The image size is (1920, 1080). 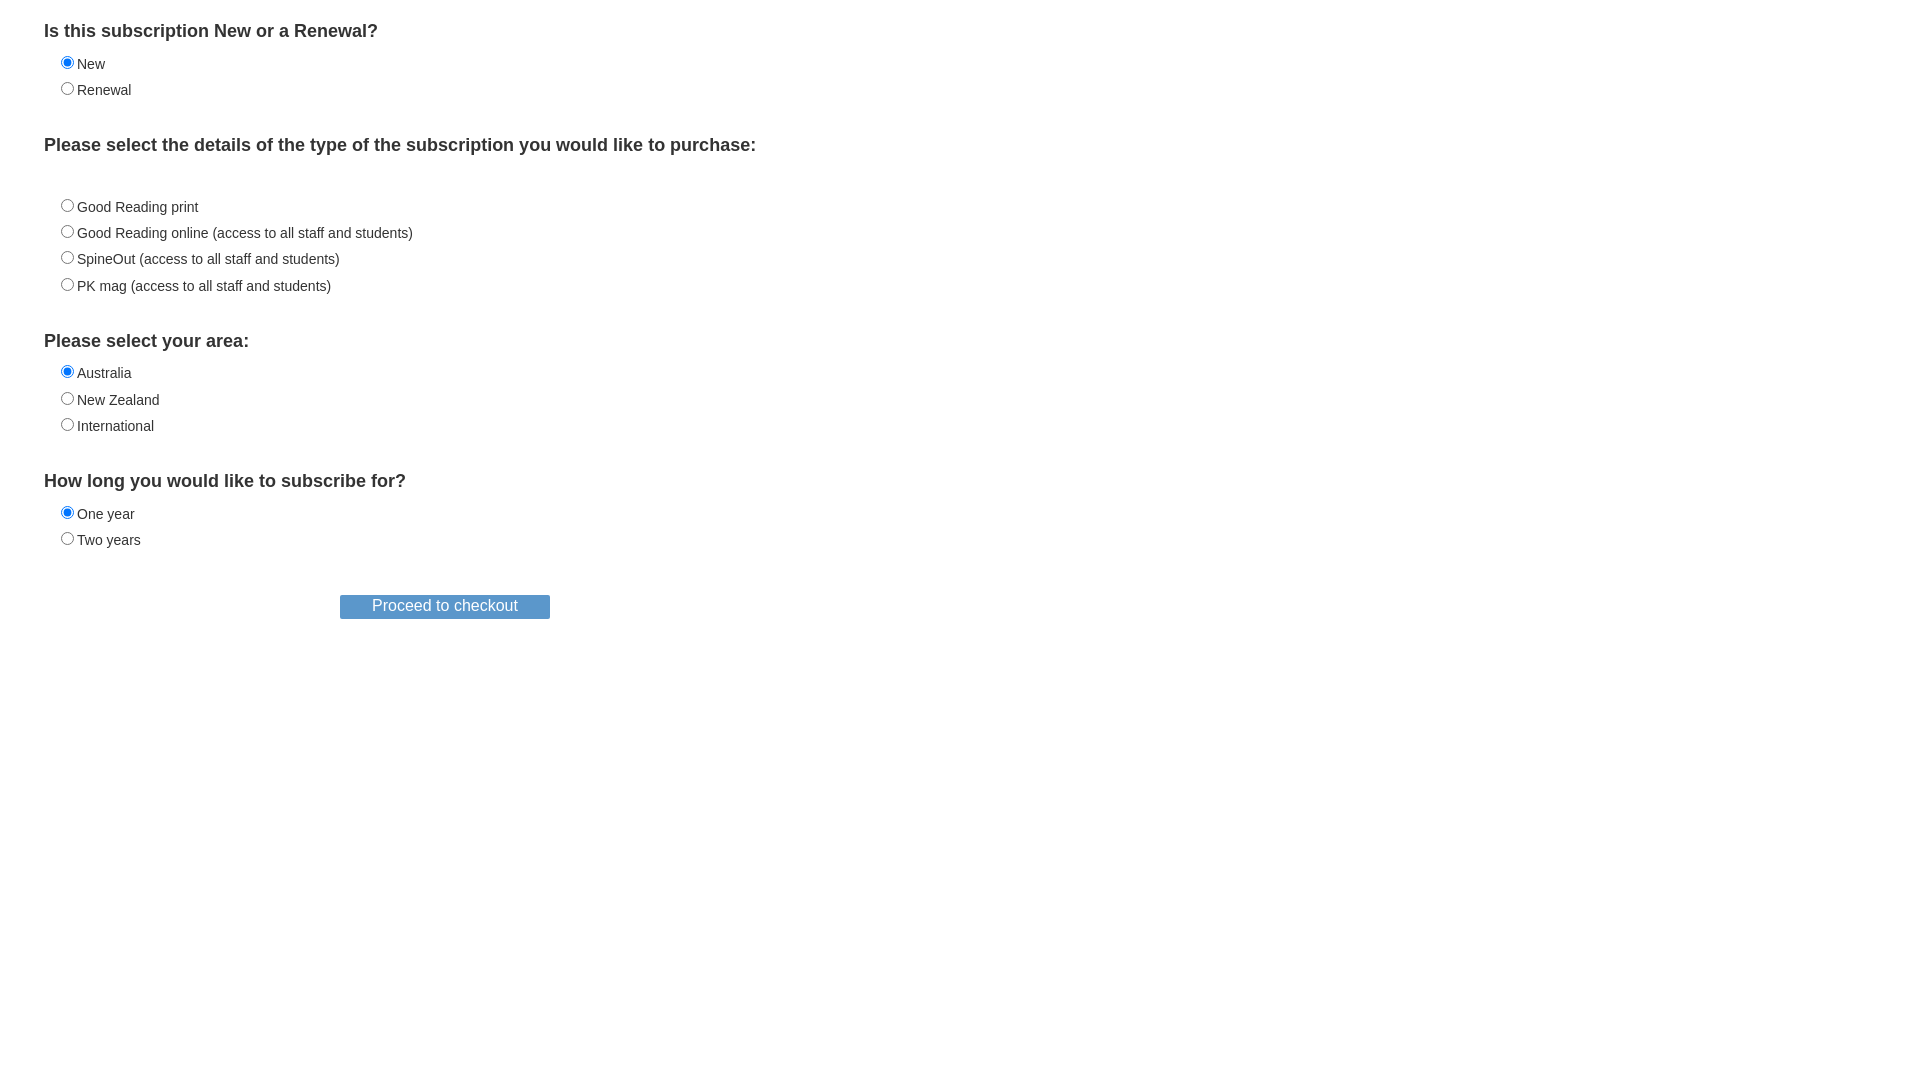 I want to click on Proceed to checkout, so click(x=445, y=607).